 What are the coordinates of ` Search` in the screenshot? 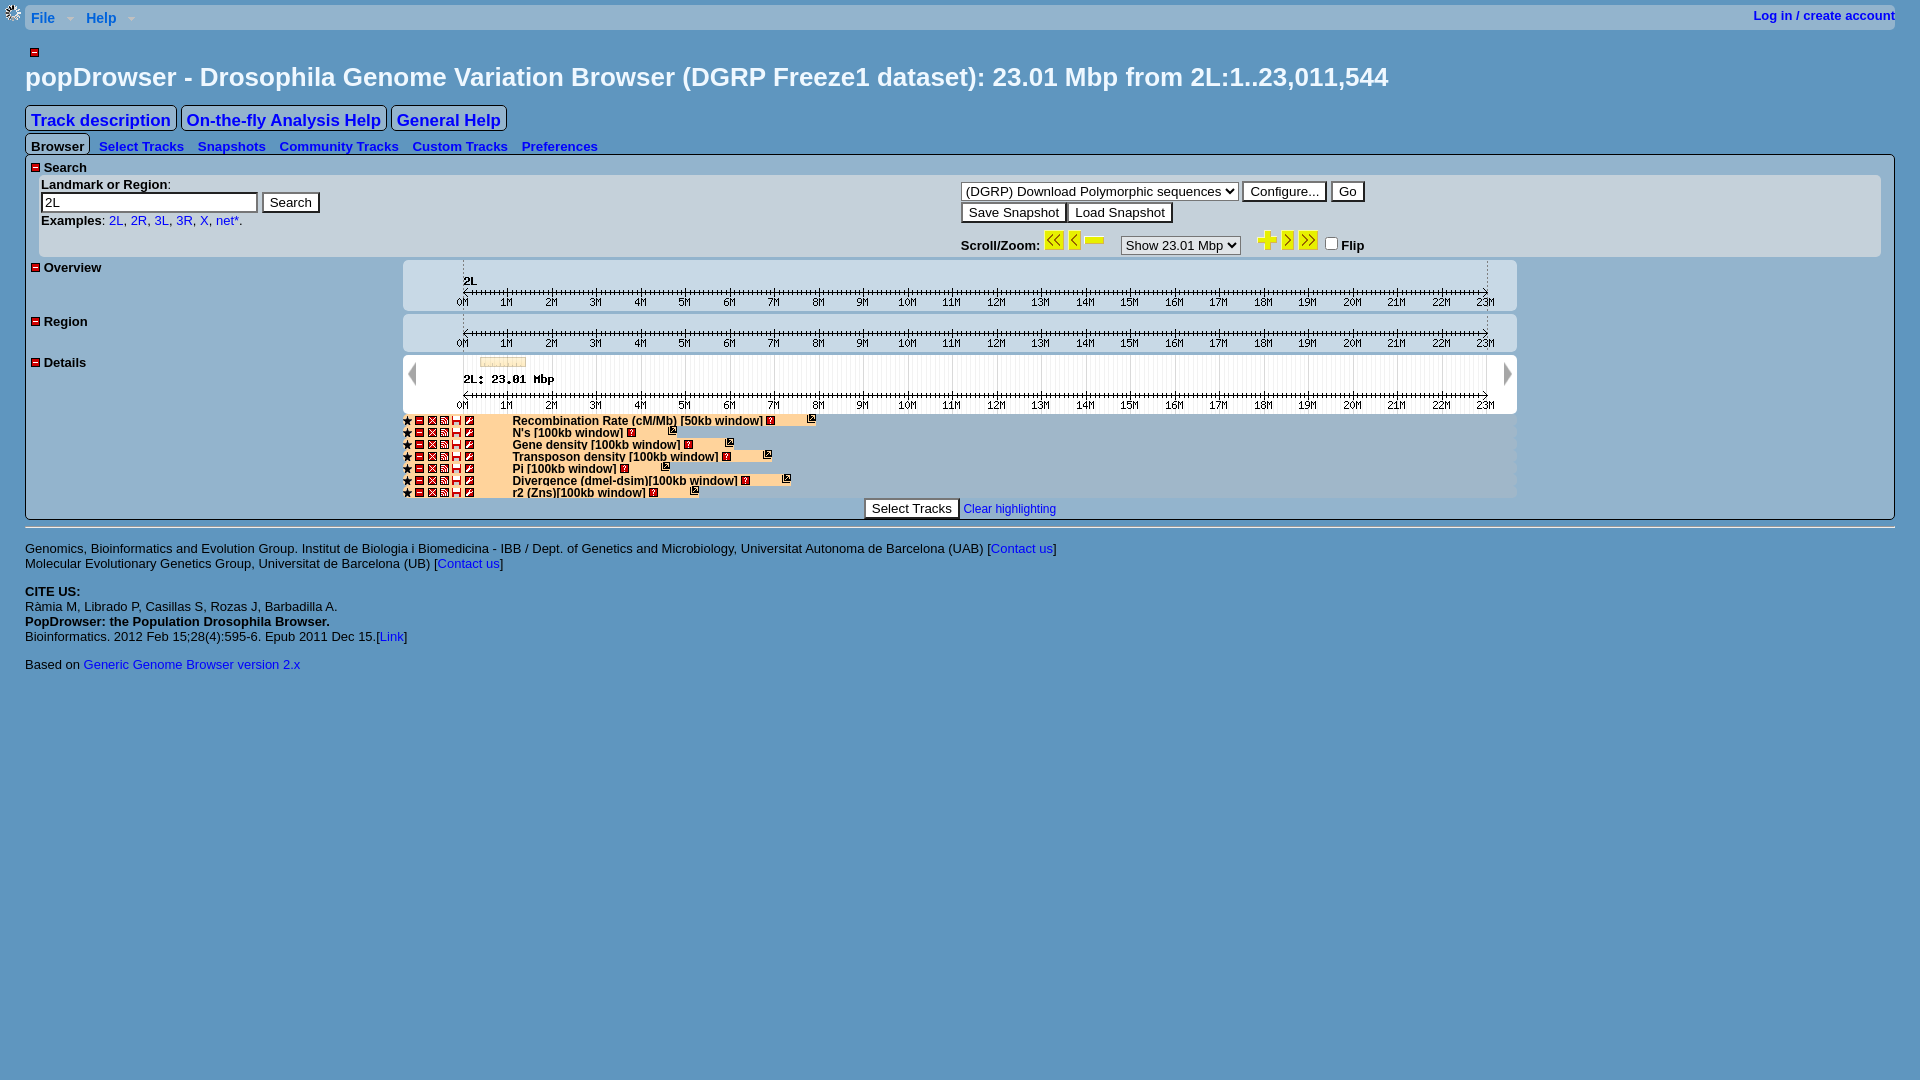 It's located at (59, 168).